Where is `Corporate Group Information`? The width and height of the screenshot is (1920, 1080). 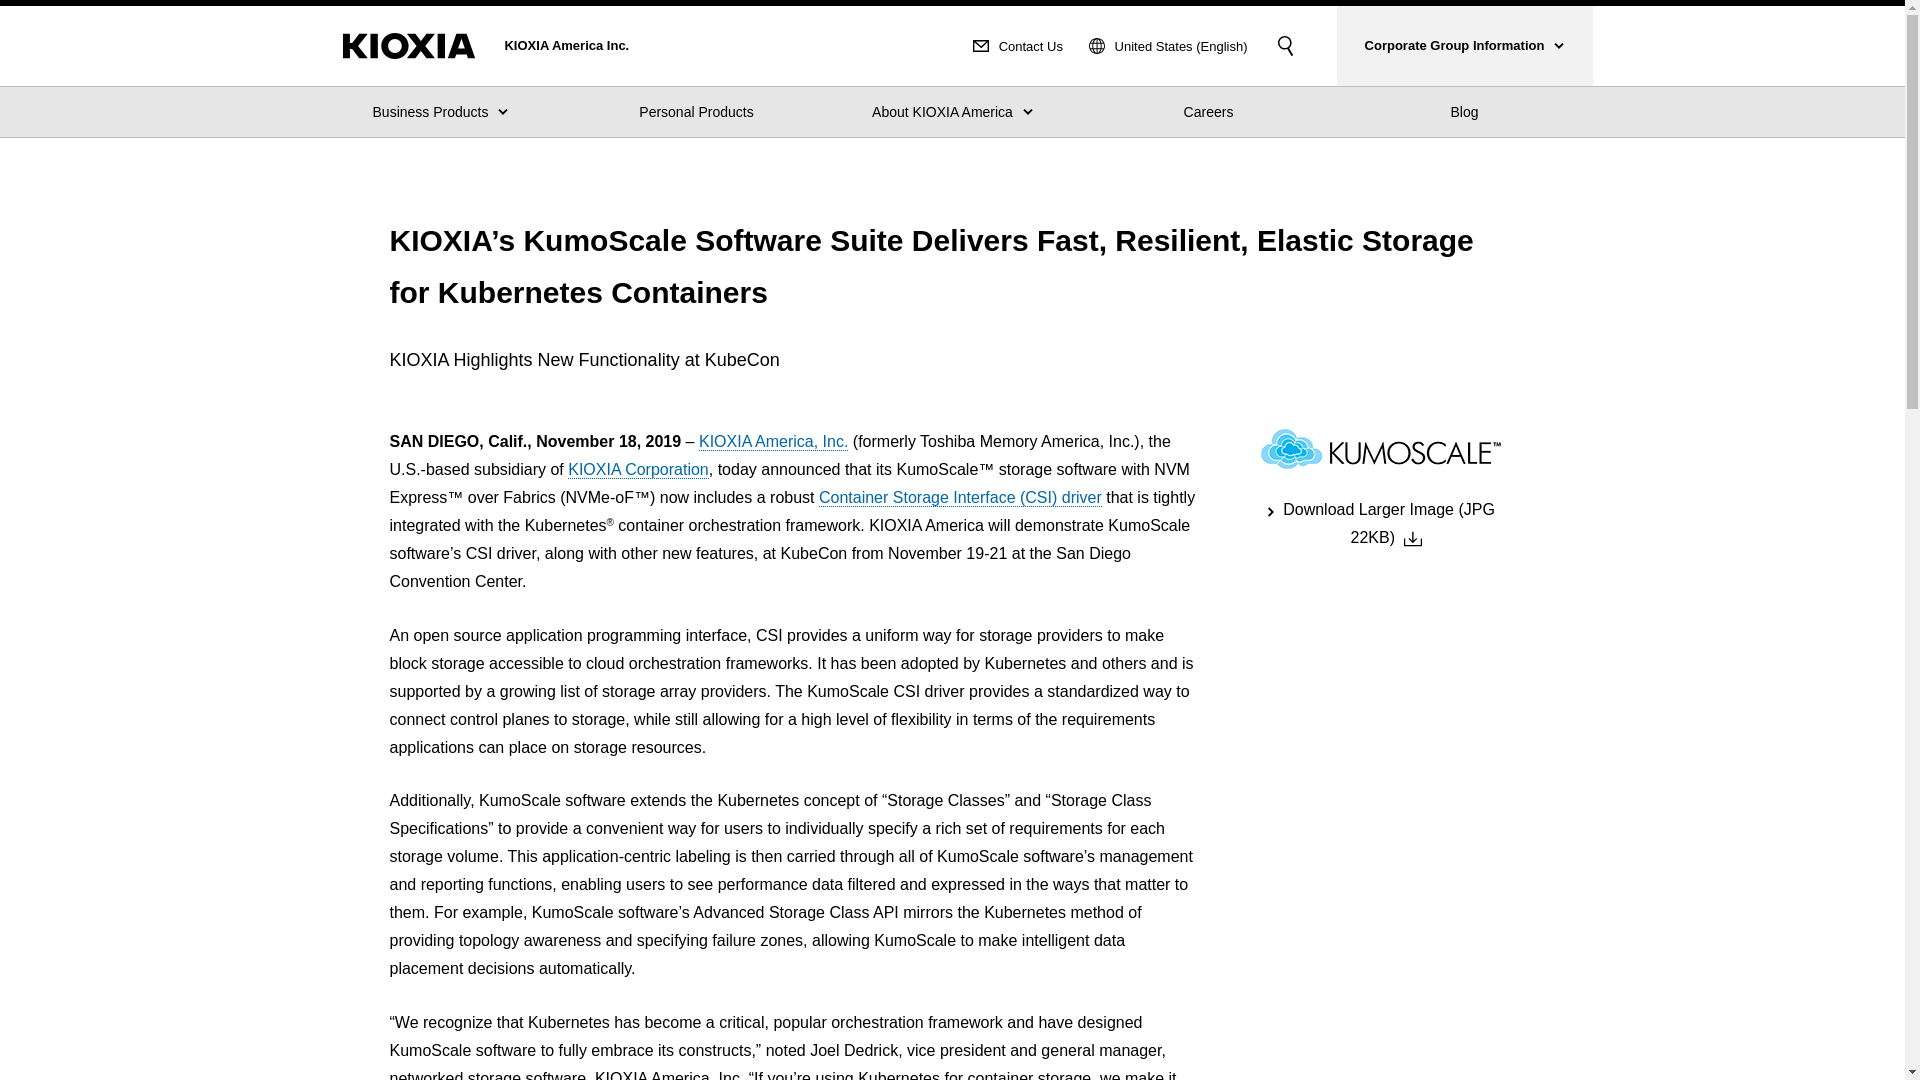 Corporate Group Information is located at coordinates (1464, 46).